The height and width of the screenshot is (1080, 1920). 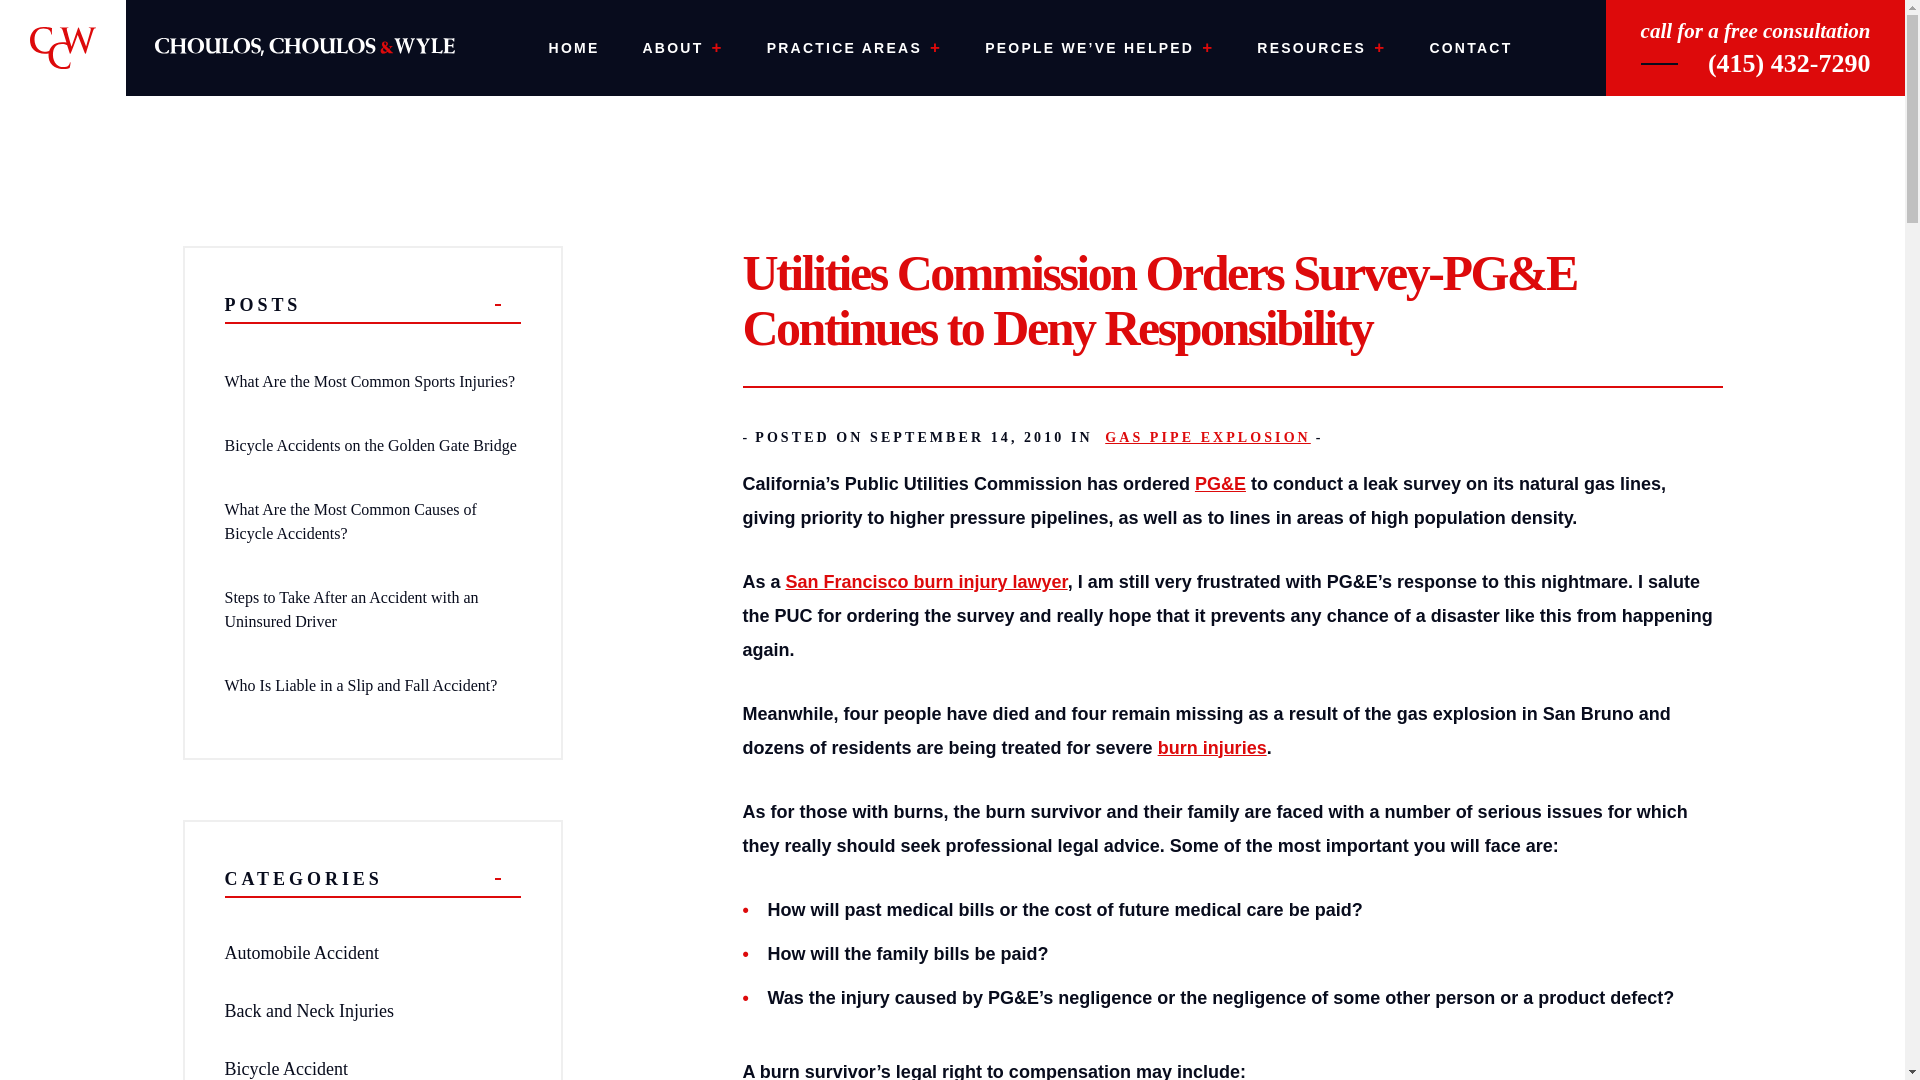 I want to click on PRACTICE AREAS, so click(x=854, y=48).